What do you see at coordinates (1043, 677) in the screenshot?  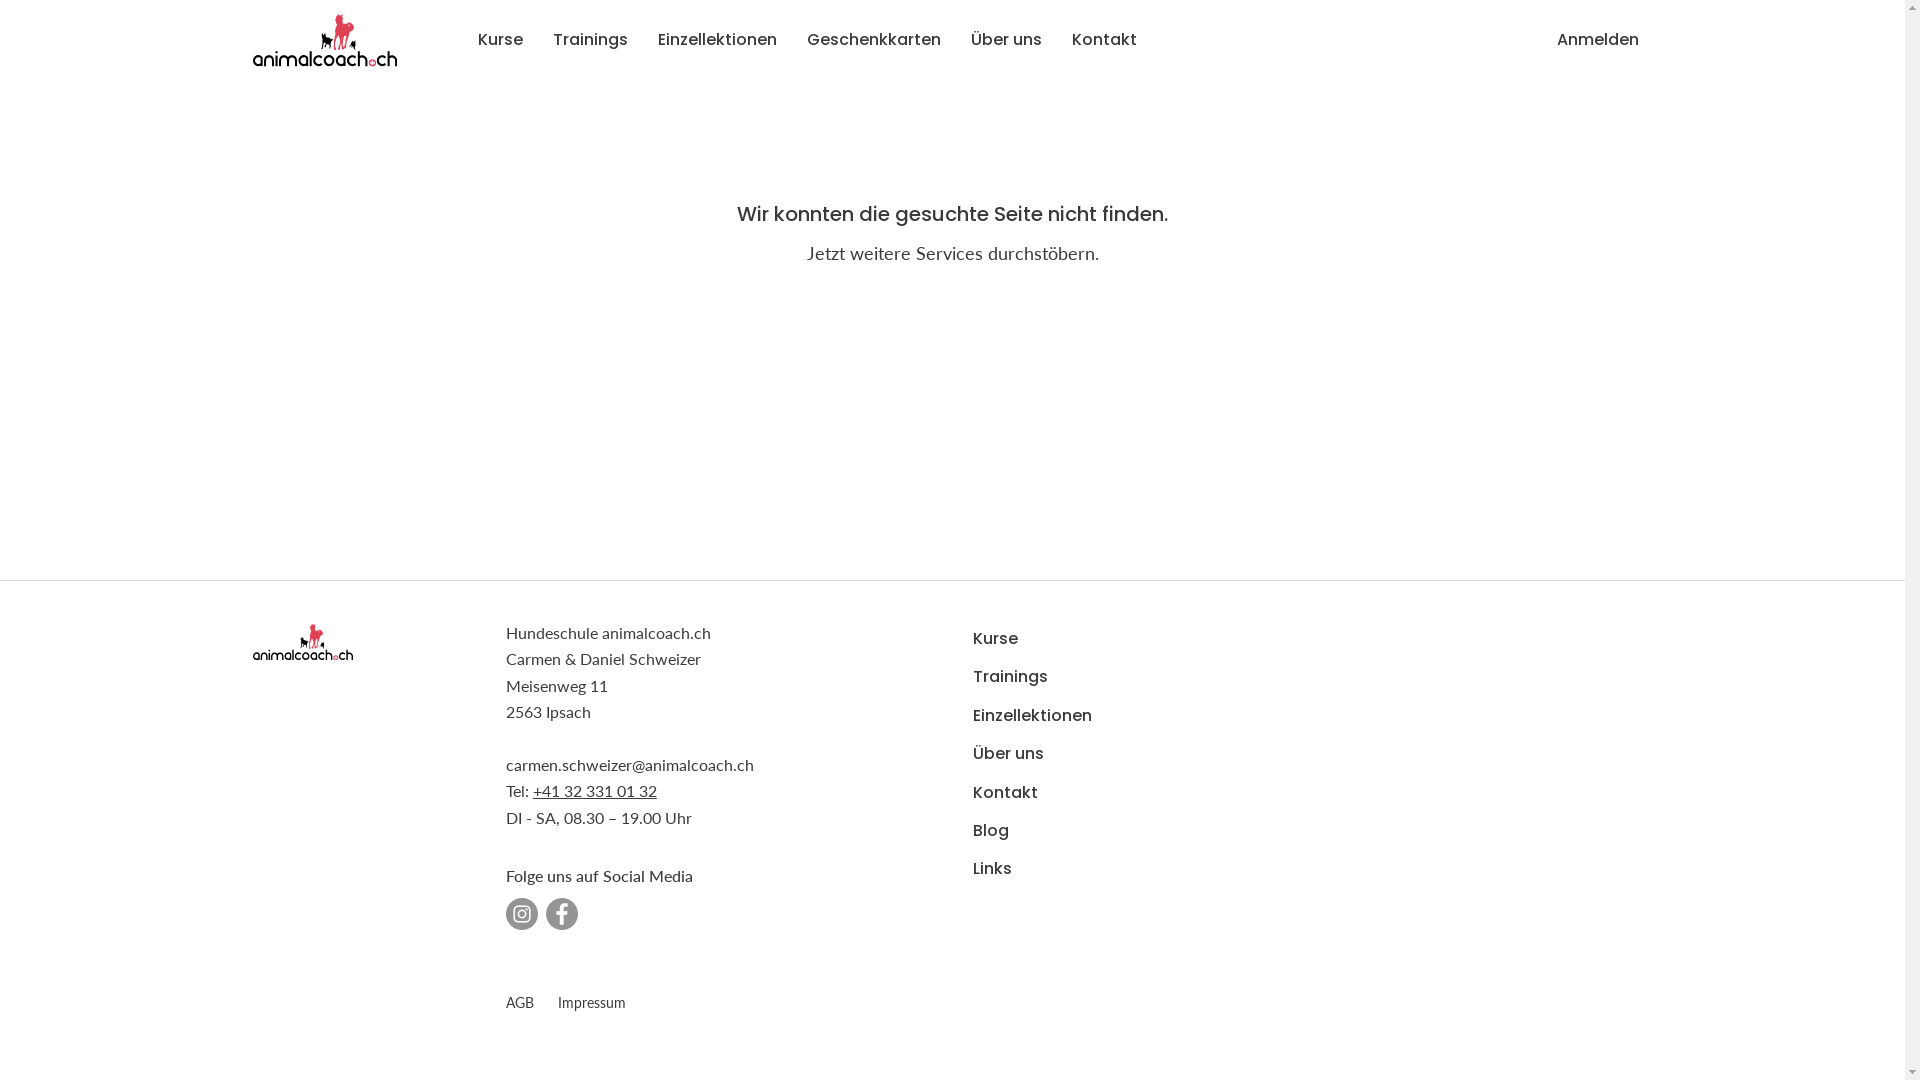 I see `Trainings` at bounding box center [1043, 677].